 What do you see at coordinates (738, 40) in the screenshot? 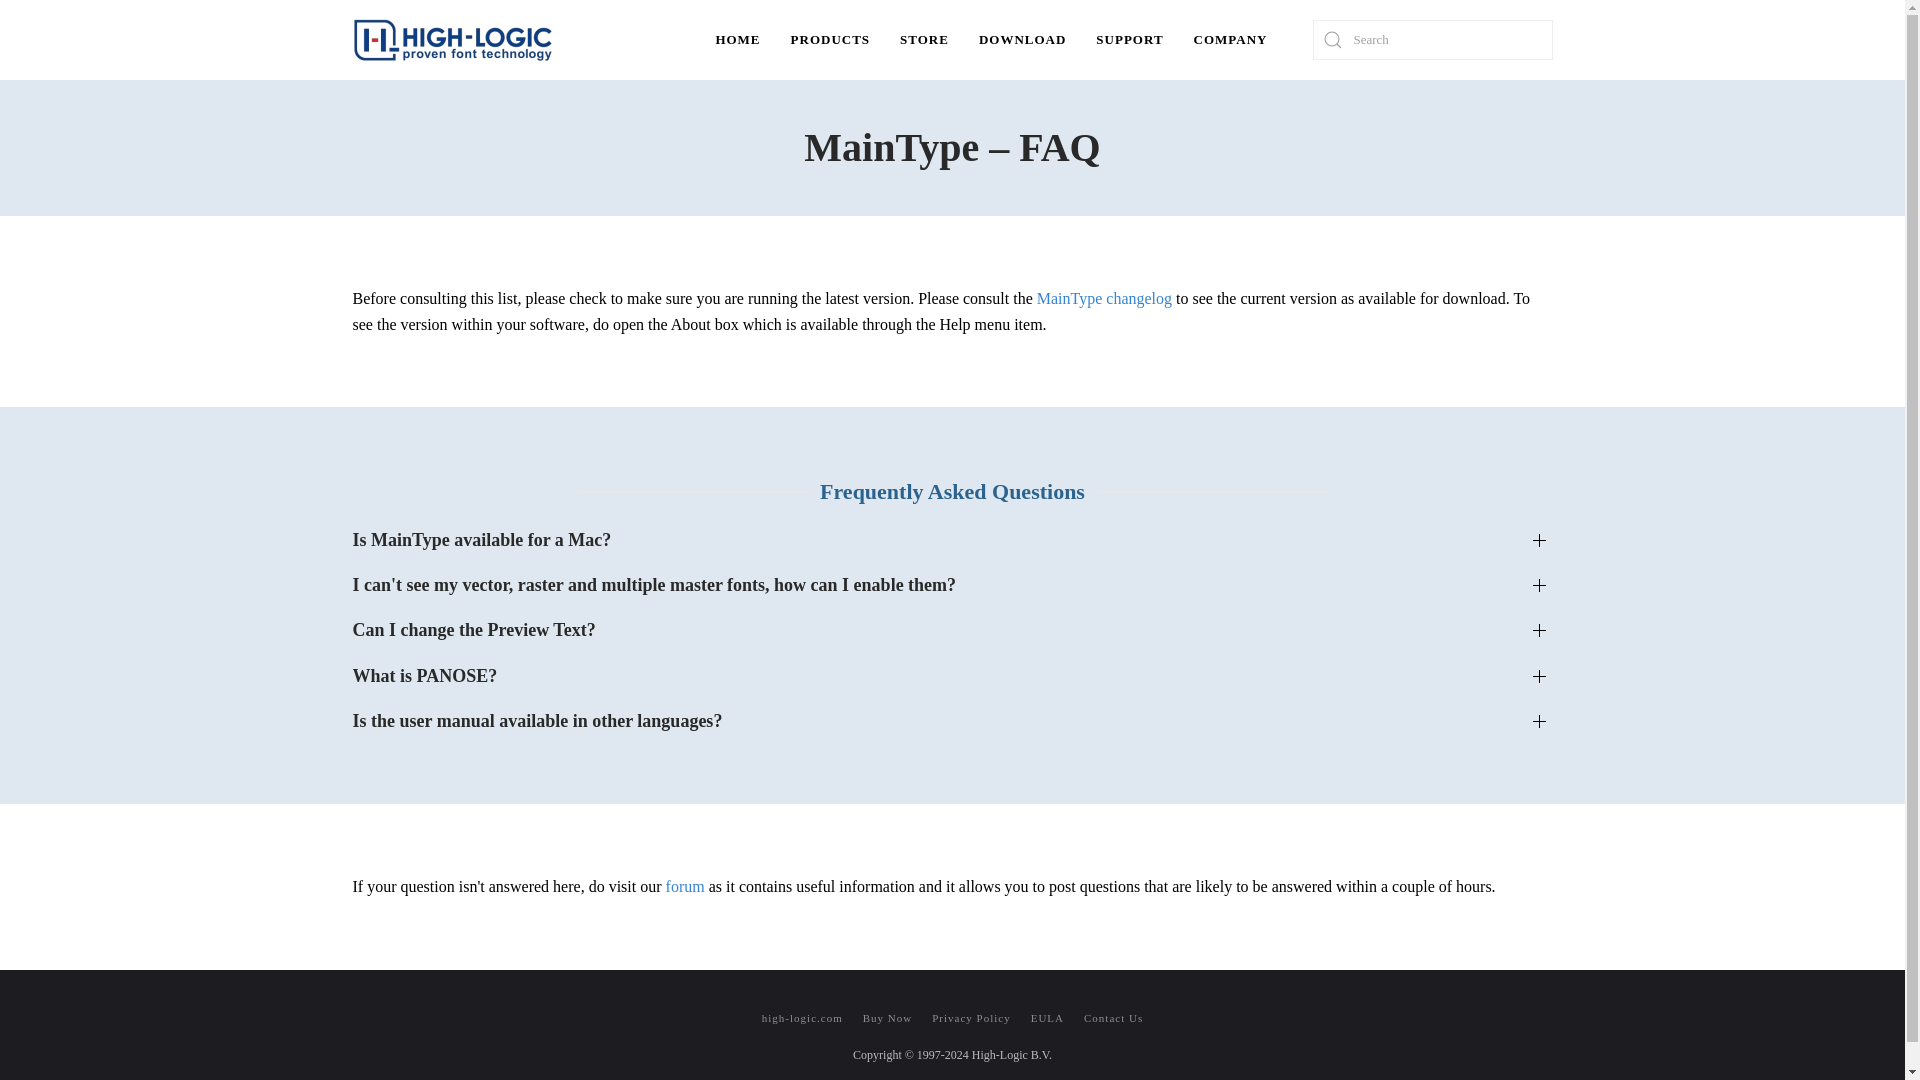
I see `HOME` at bounding box center [738, 40].